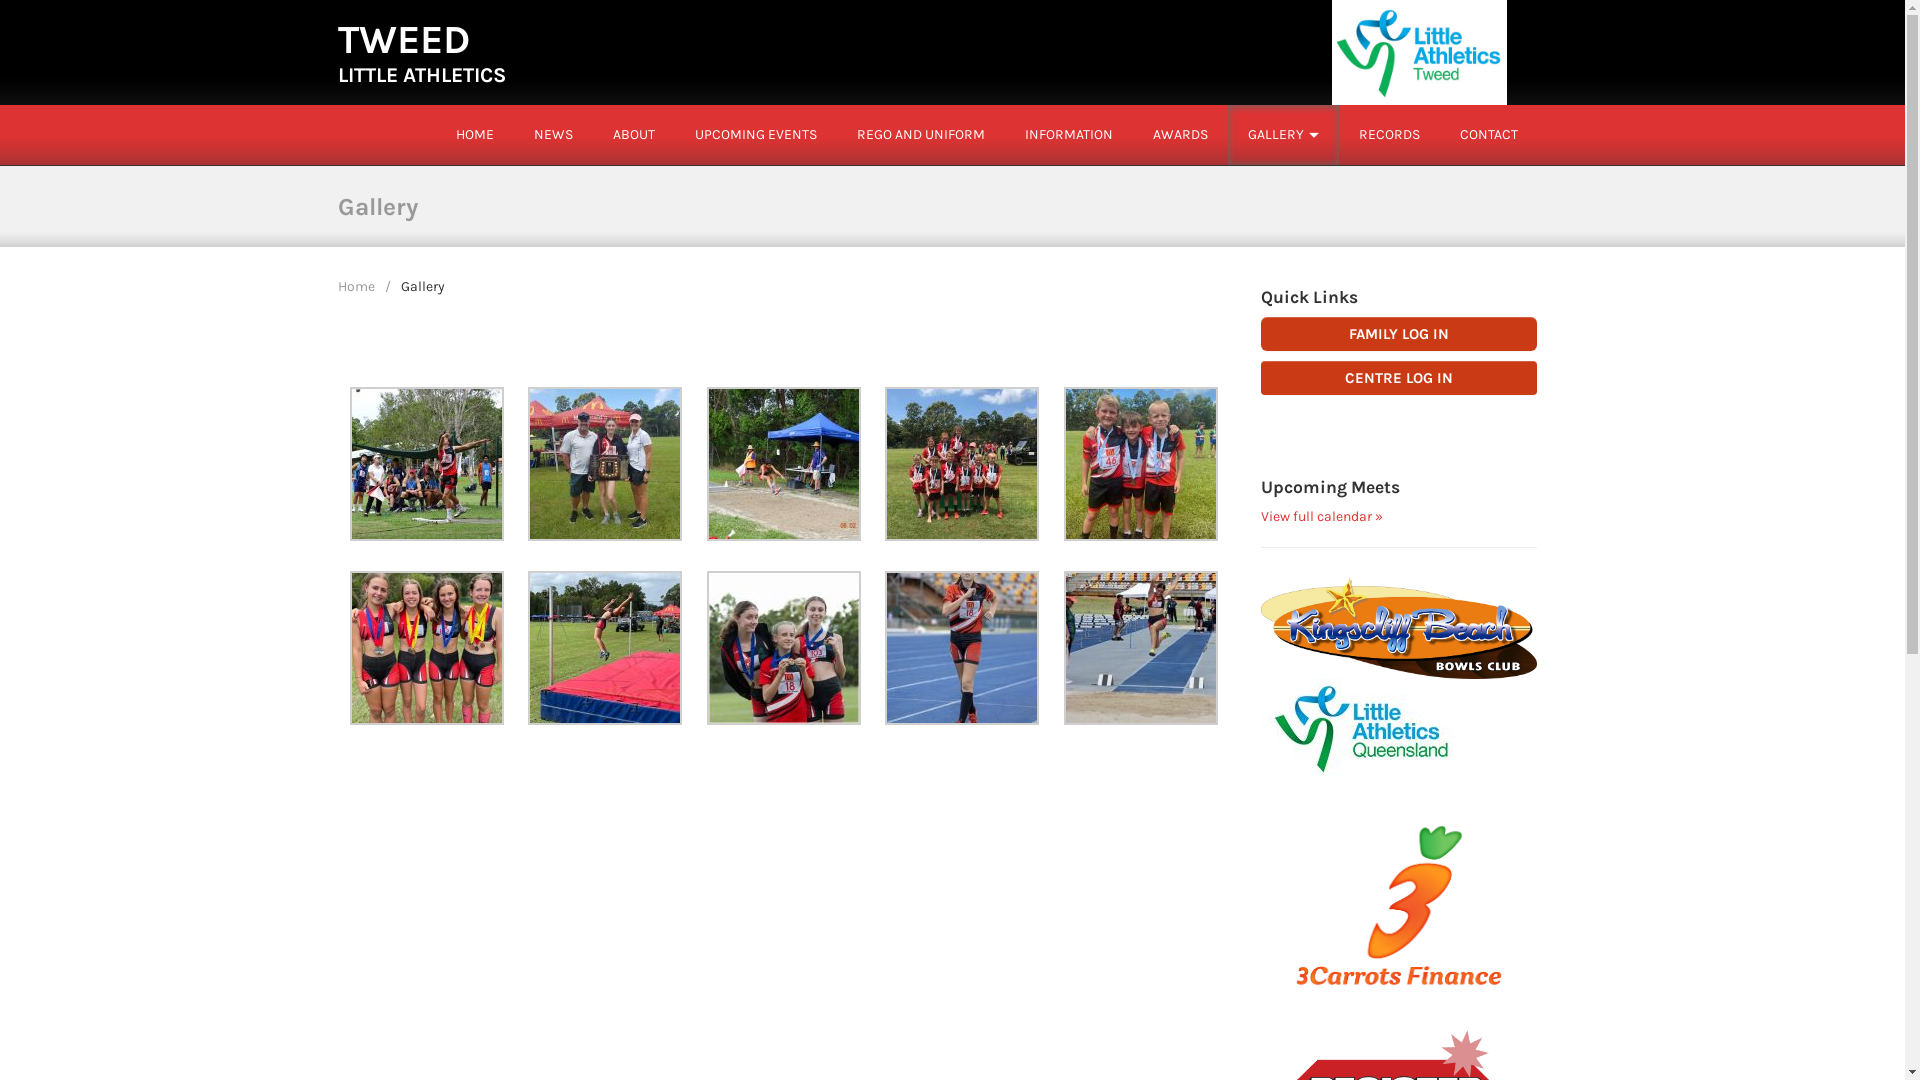 This screenshot has width=1920, height=1080. What do you see at coordinates (422, 75) in the screenshot?
I see `LITTLE ATHLETICS` at bounding box center [422, 75].